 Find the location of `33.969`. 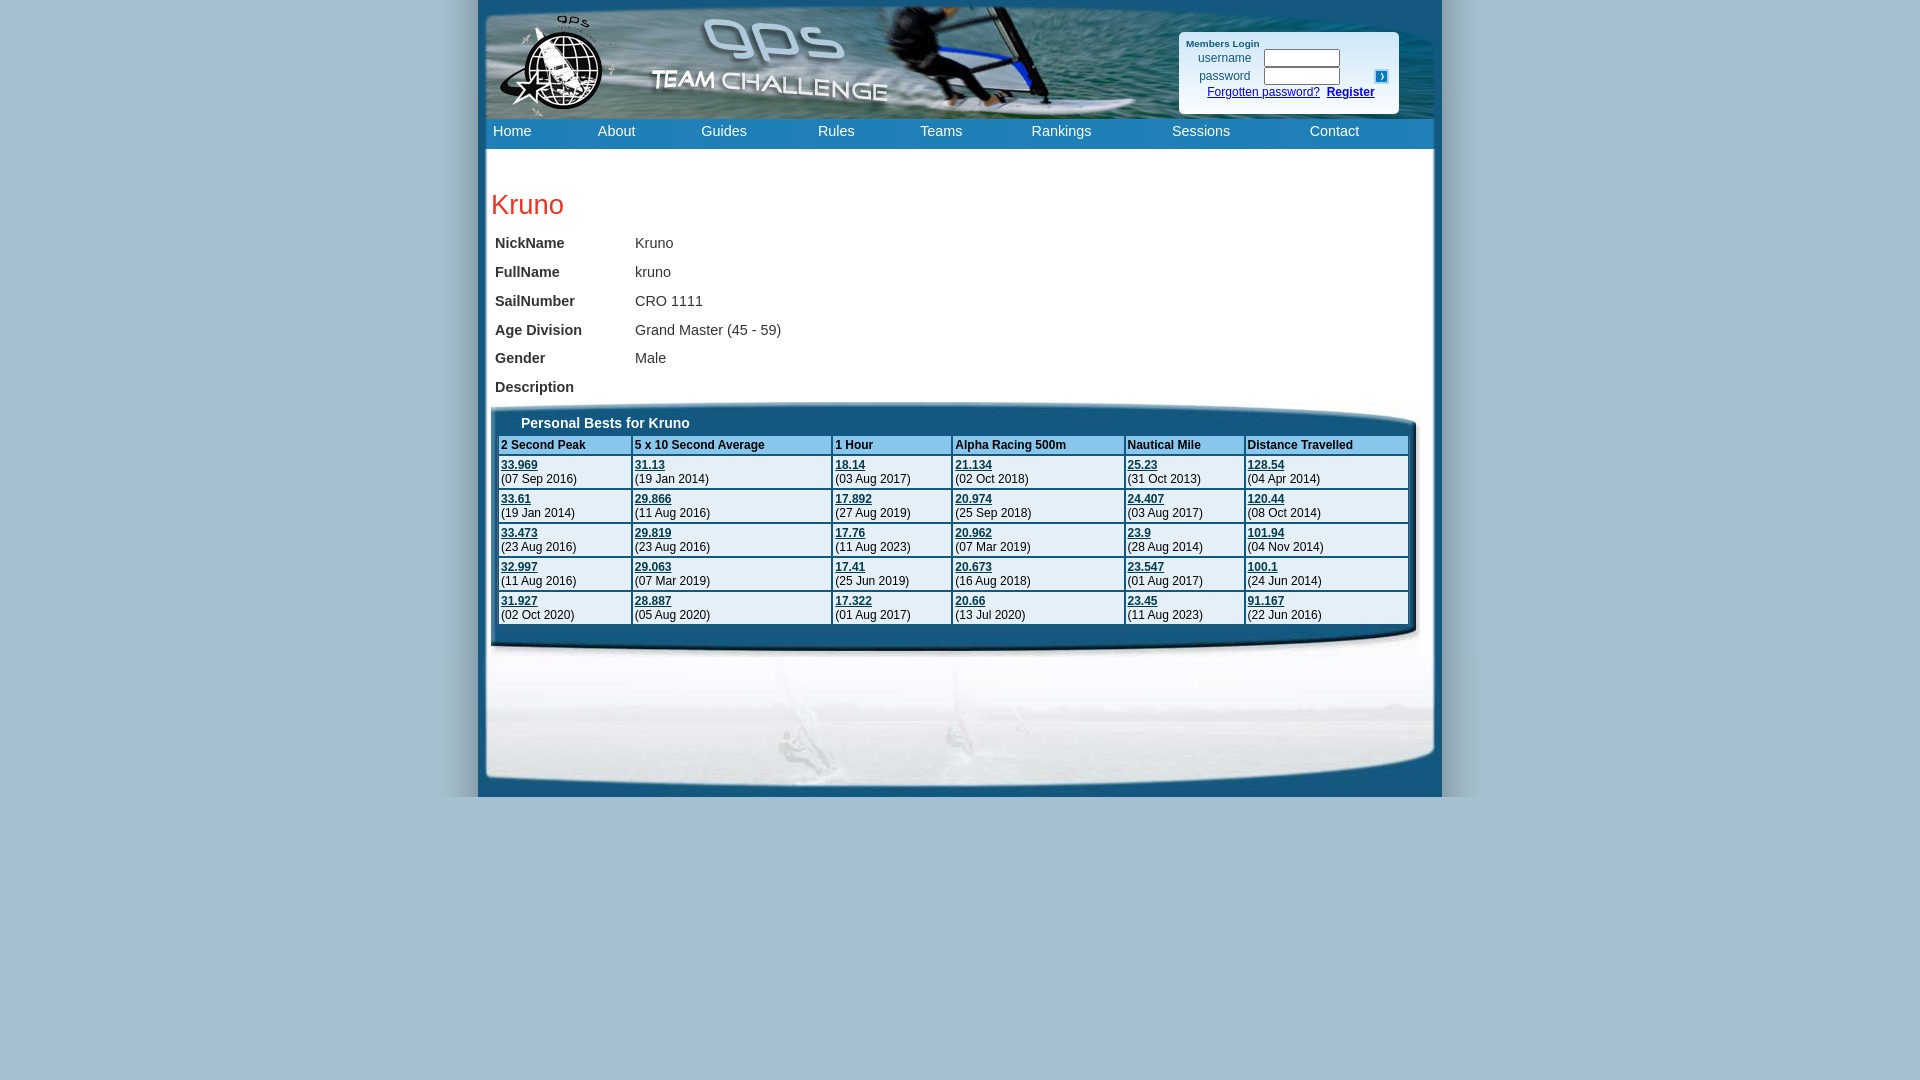

33.969 is located at coordinates (520, 465).